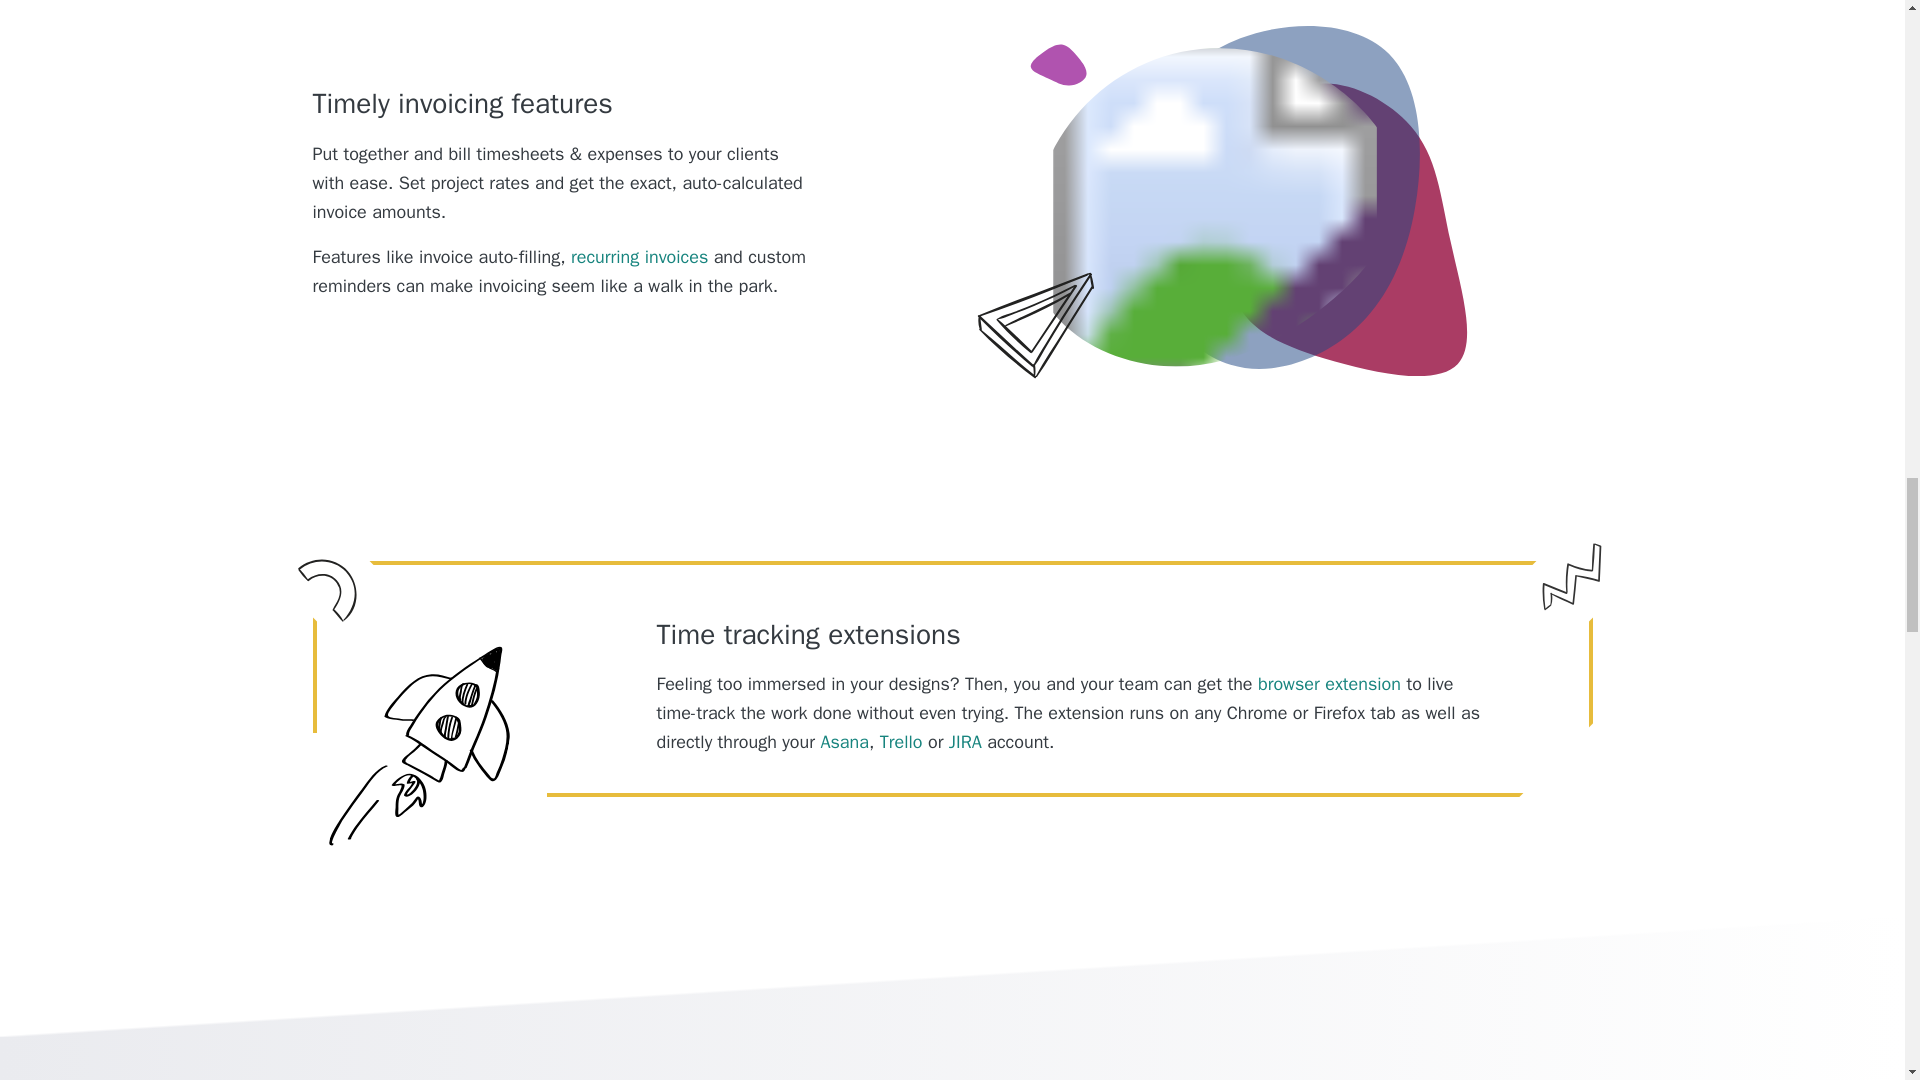  Describe the element at coordinates (639, 256) in the screenshot. I see `recurring invoices` at that location.